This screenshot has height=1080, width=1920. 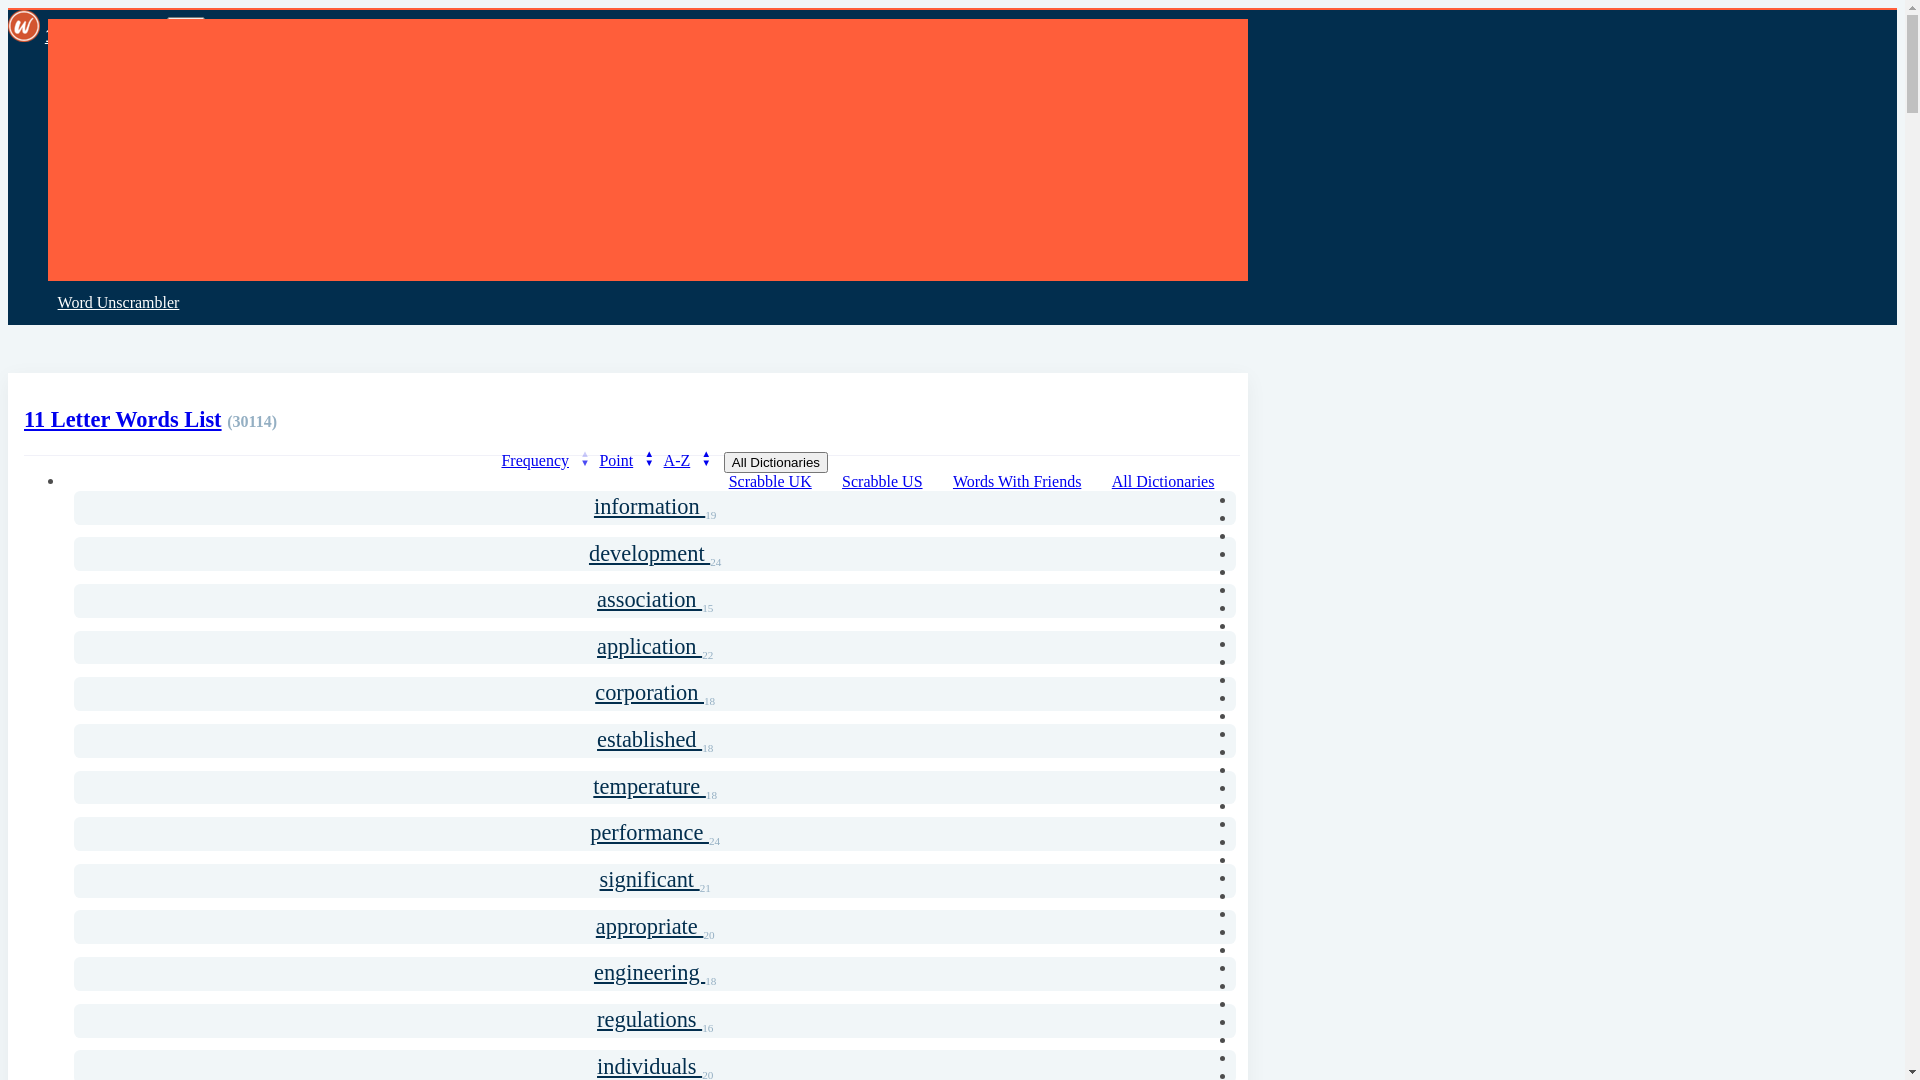 What do you see at coordinates (690, 461) in the screenshot?
I see `A-Z` at bounding box center [690, 461].